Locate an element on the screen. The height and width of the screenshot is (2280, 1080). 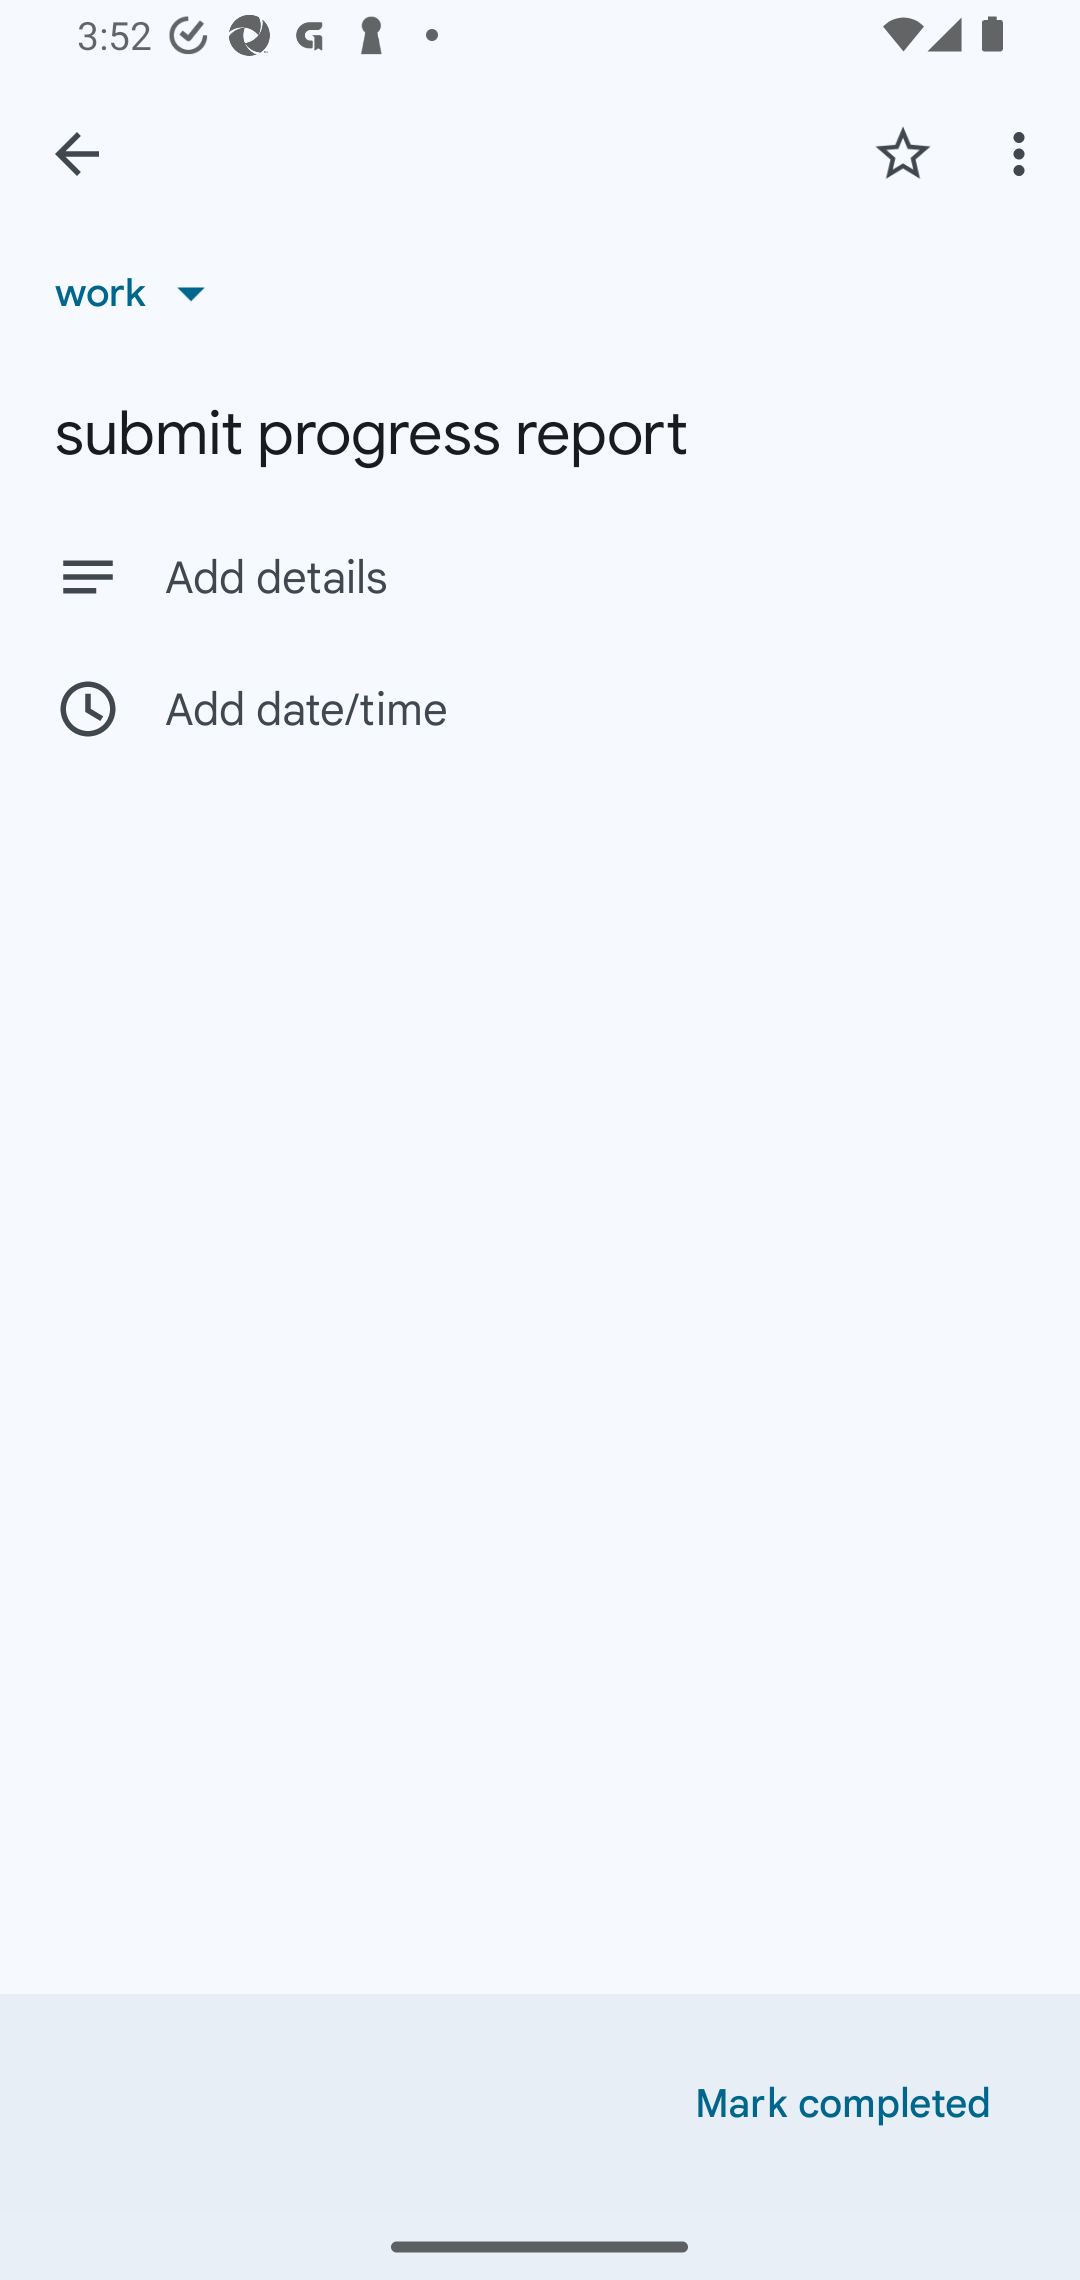
Add details is located at coordinates (594, 578).